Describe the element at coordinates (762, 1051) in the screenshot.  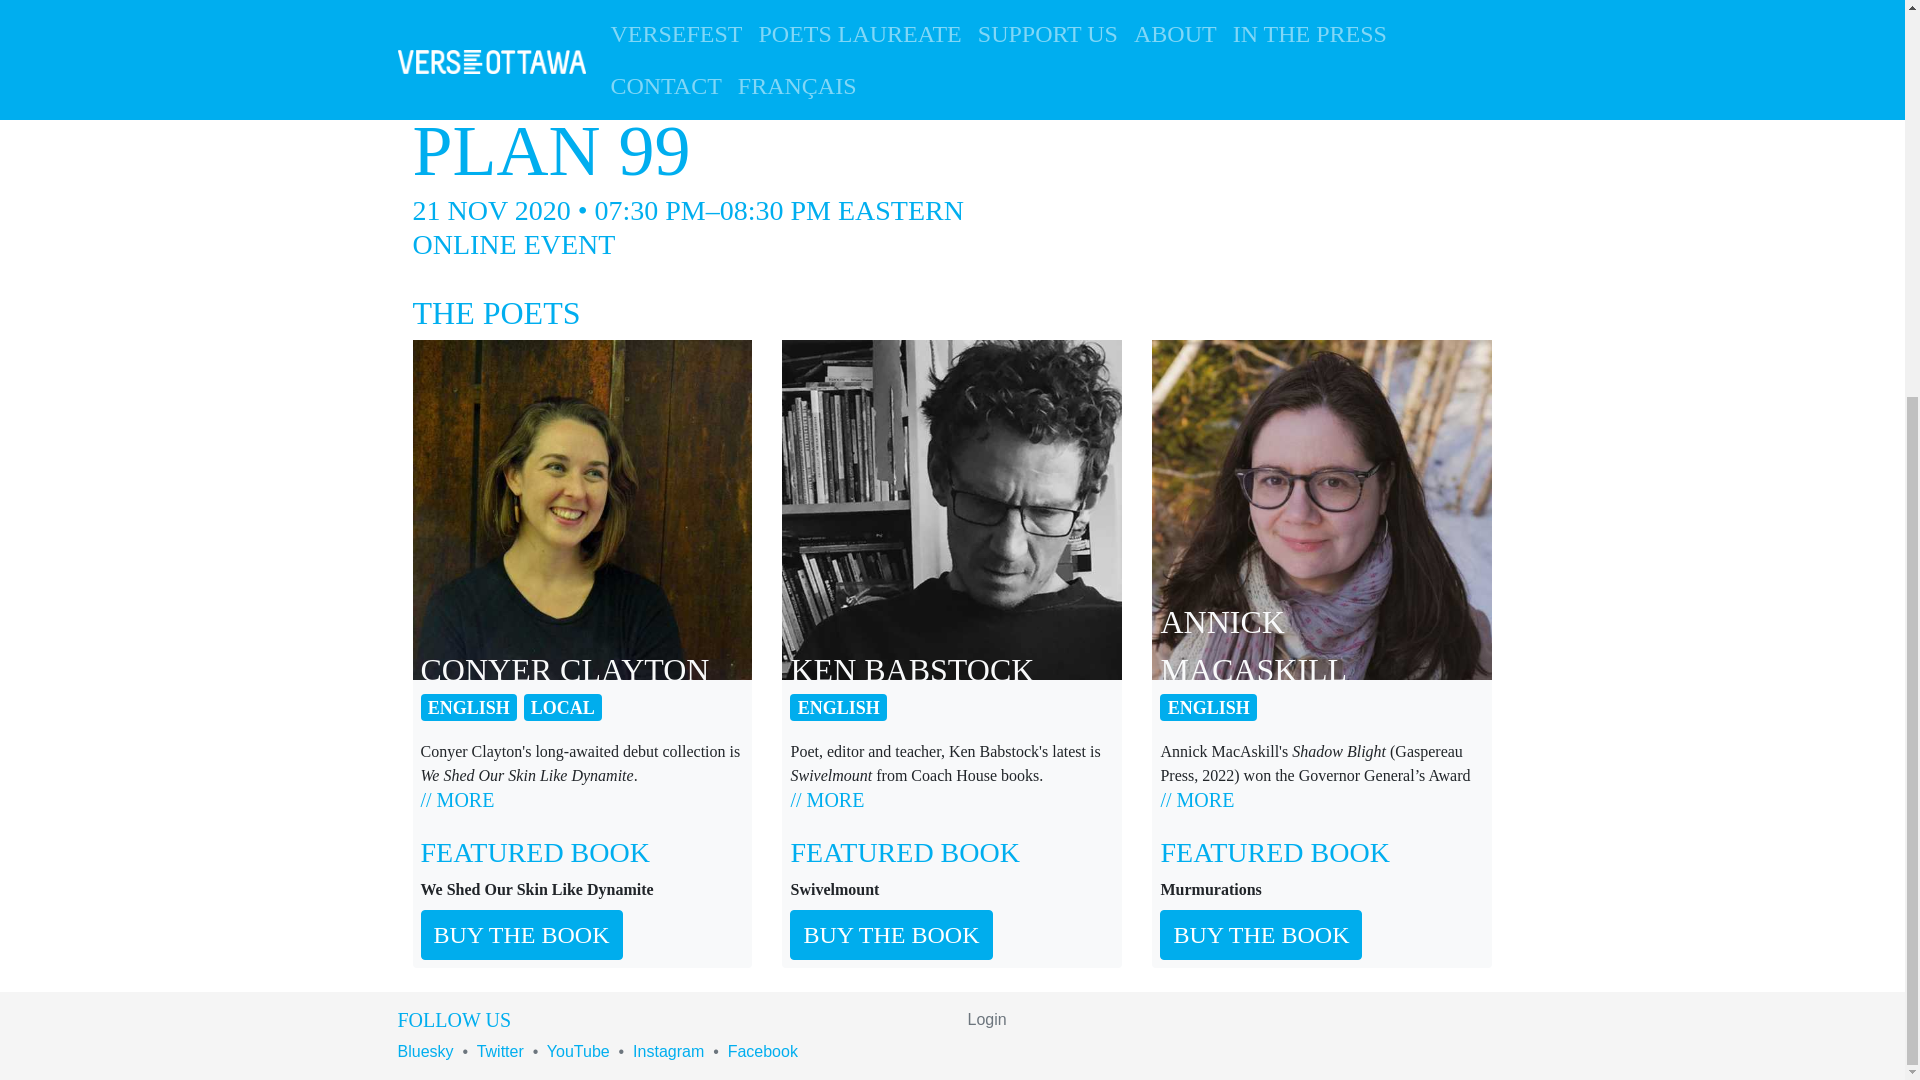
I see `Facebook` at that location.